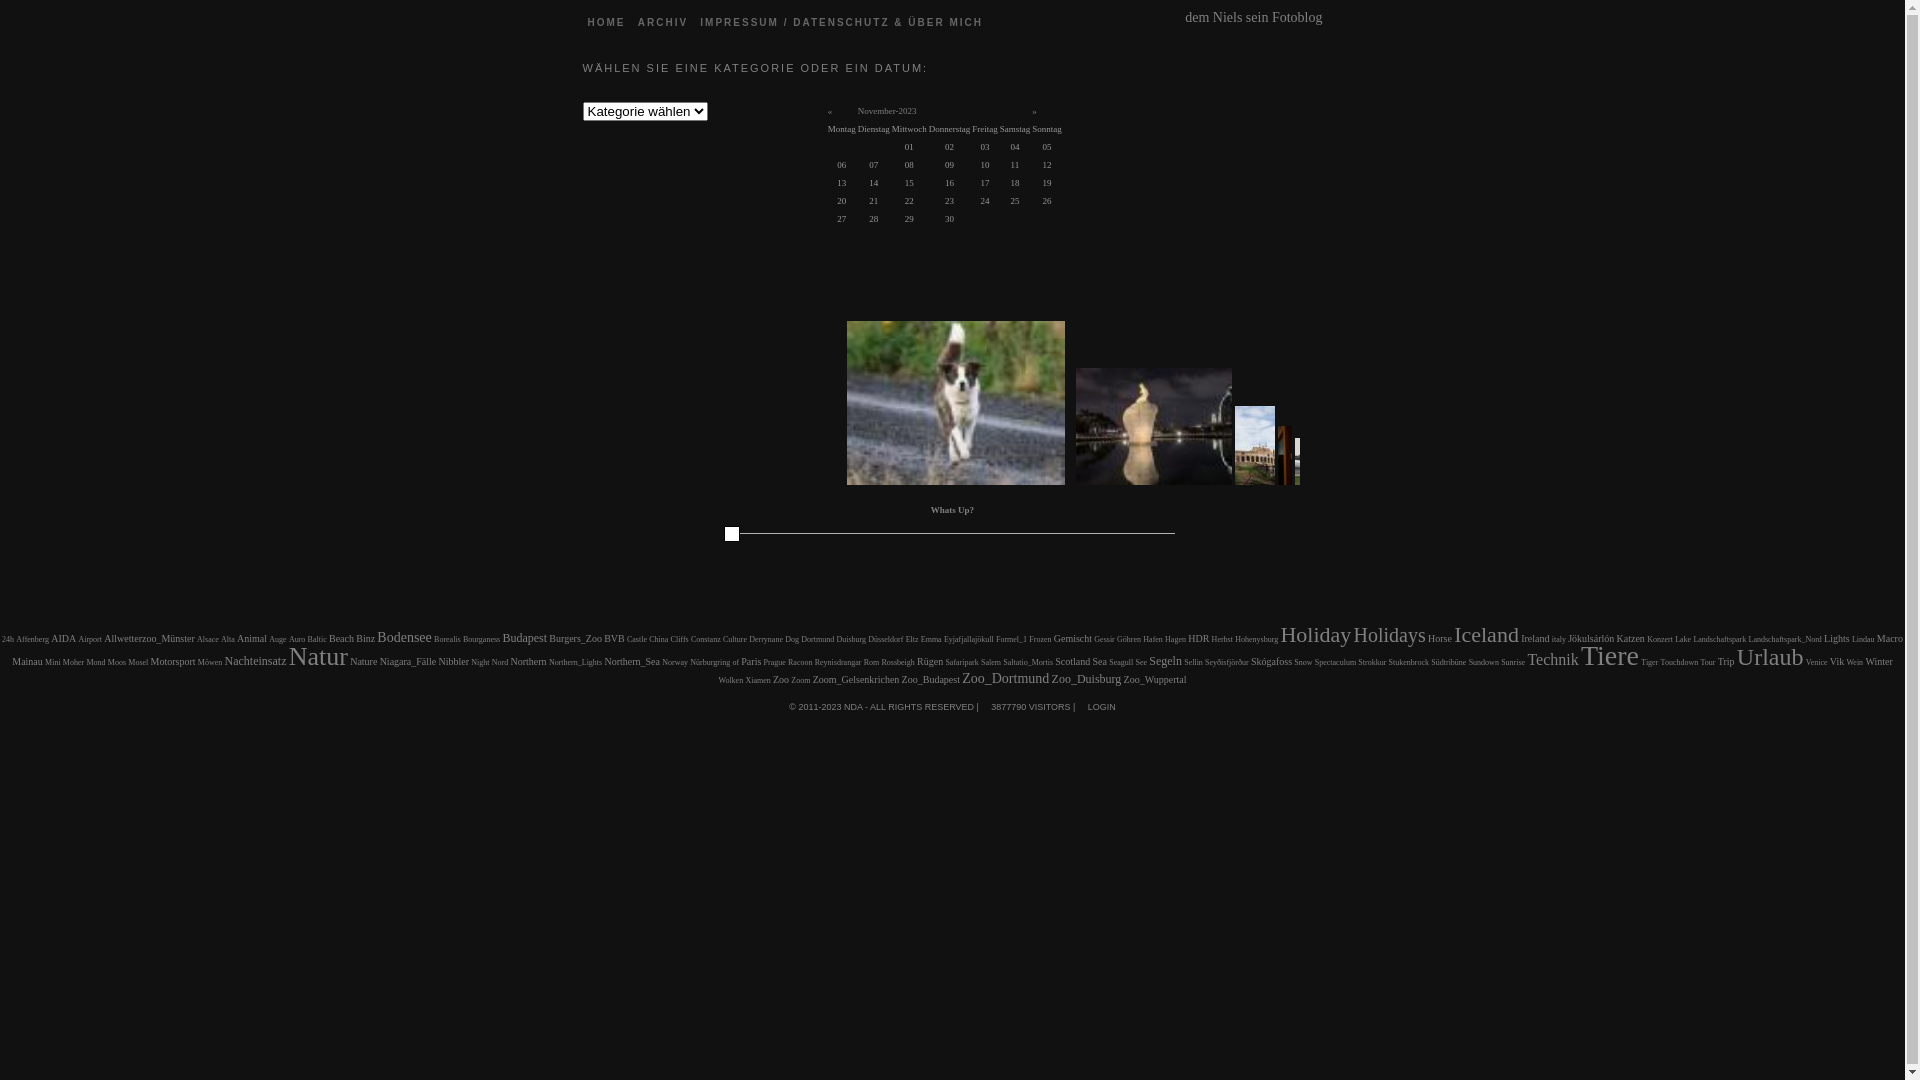 The image size is (1920, 1080). What do you see at coordinates (800, 680) in the screenshot?
I see `Zoom` at bounding box center [800, 680].